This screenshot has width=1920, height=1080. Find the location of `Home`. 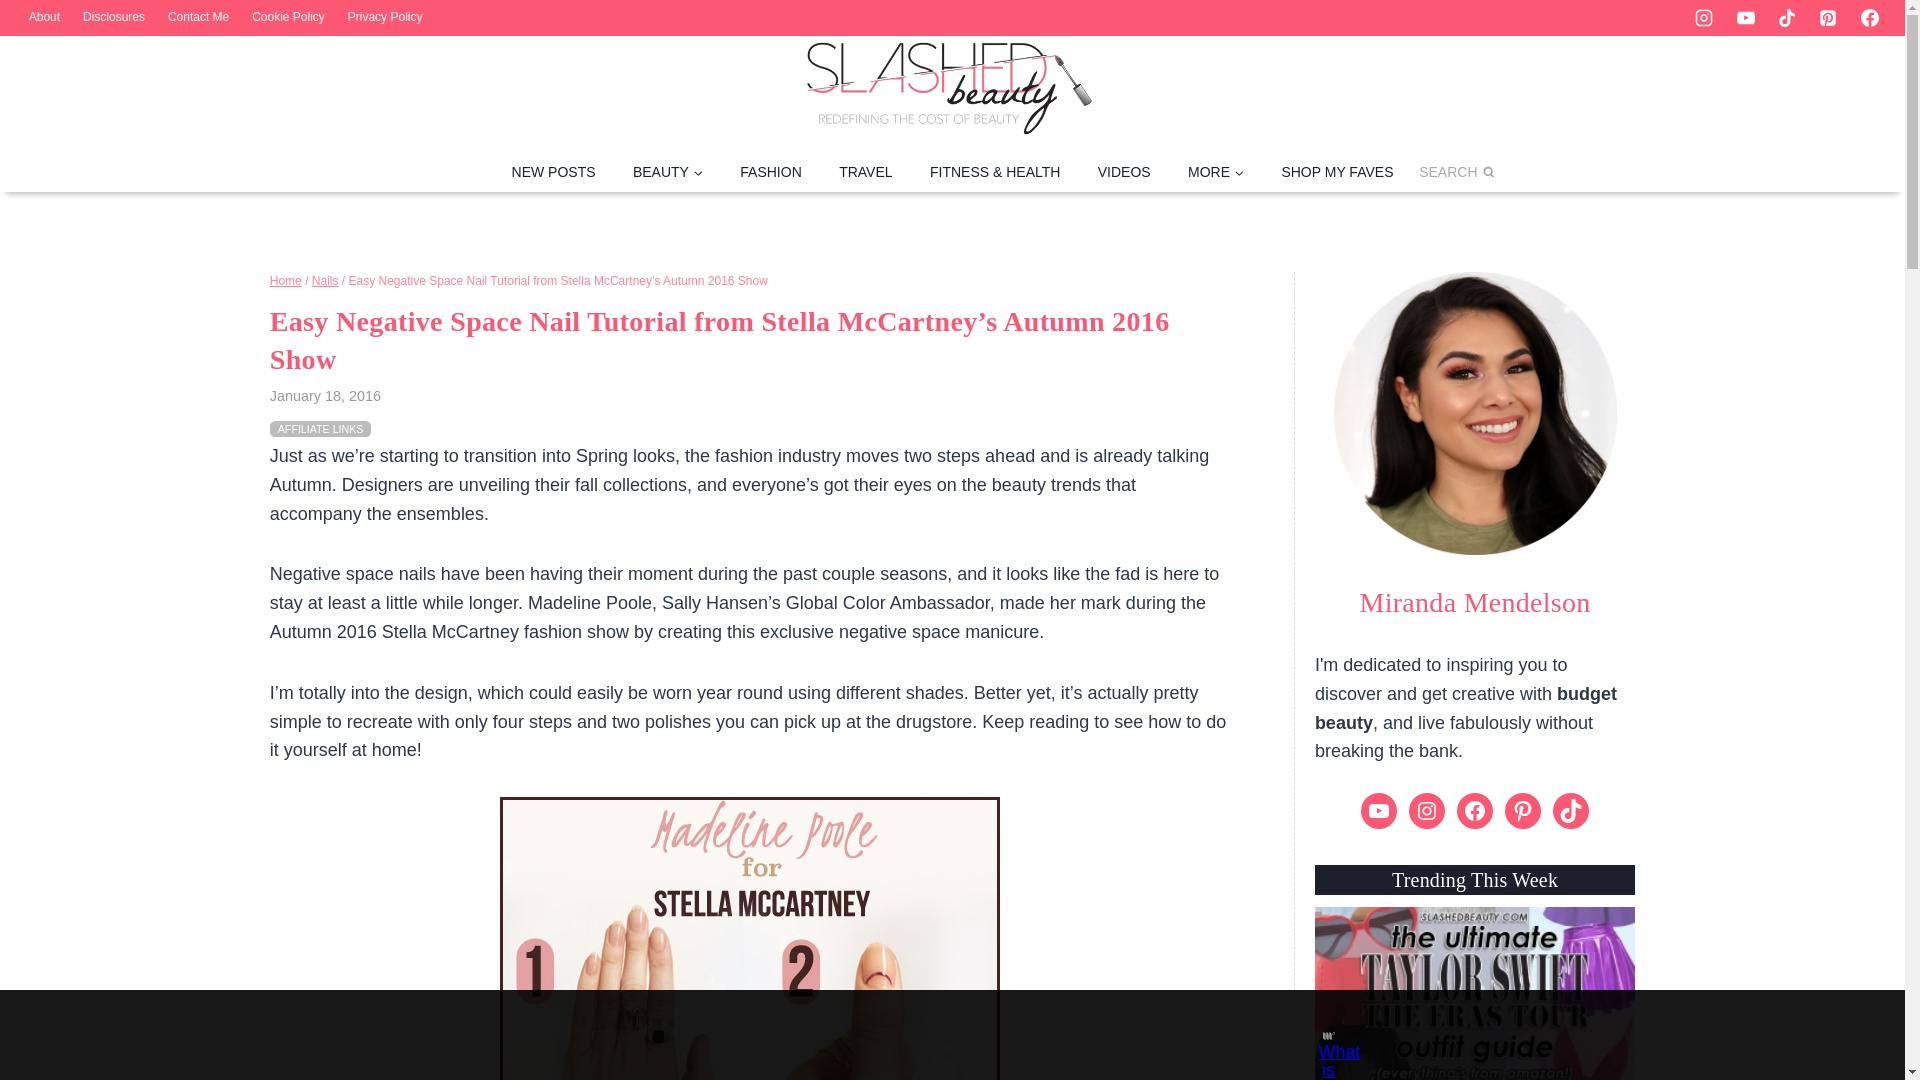

Home is located at coordinates (286, 281).